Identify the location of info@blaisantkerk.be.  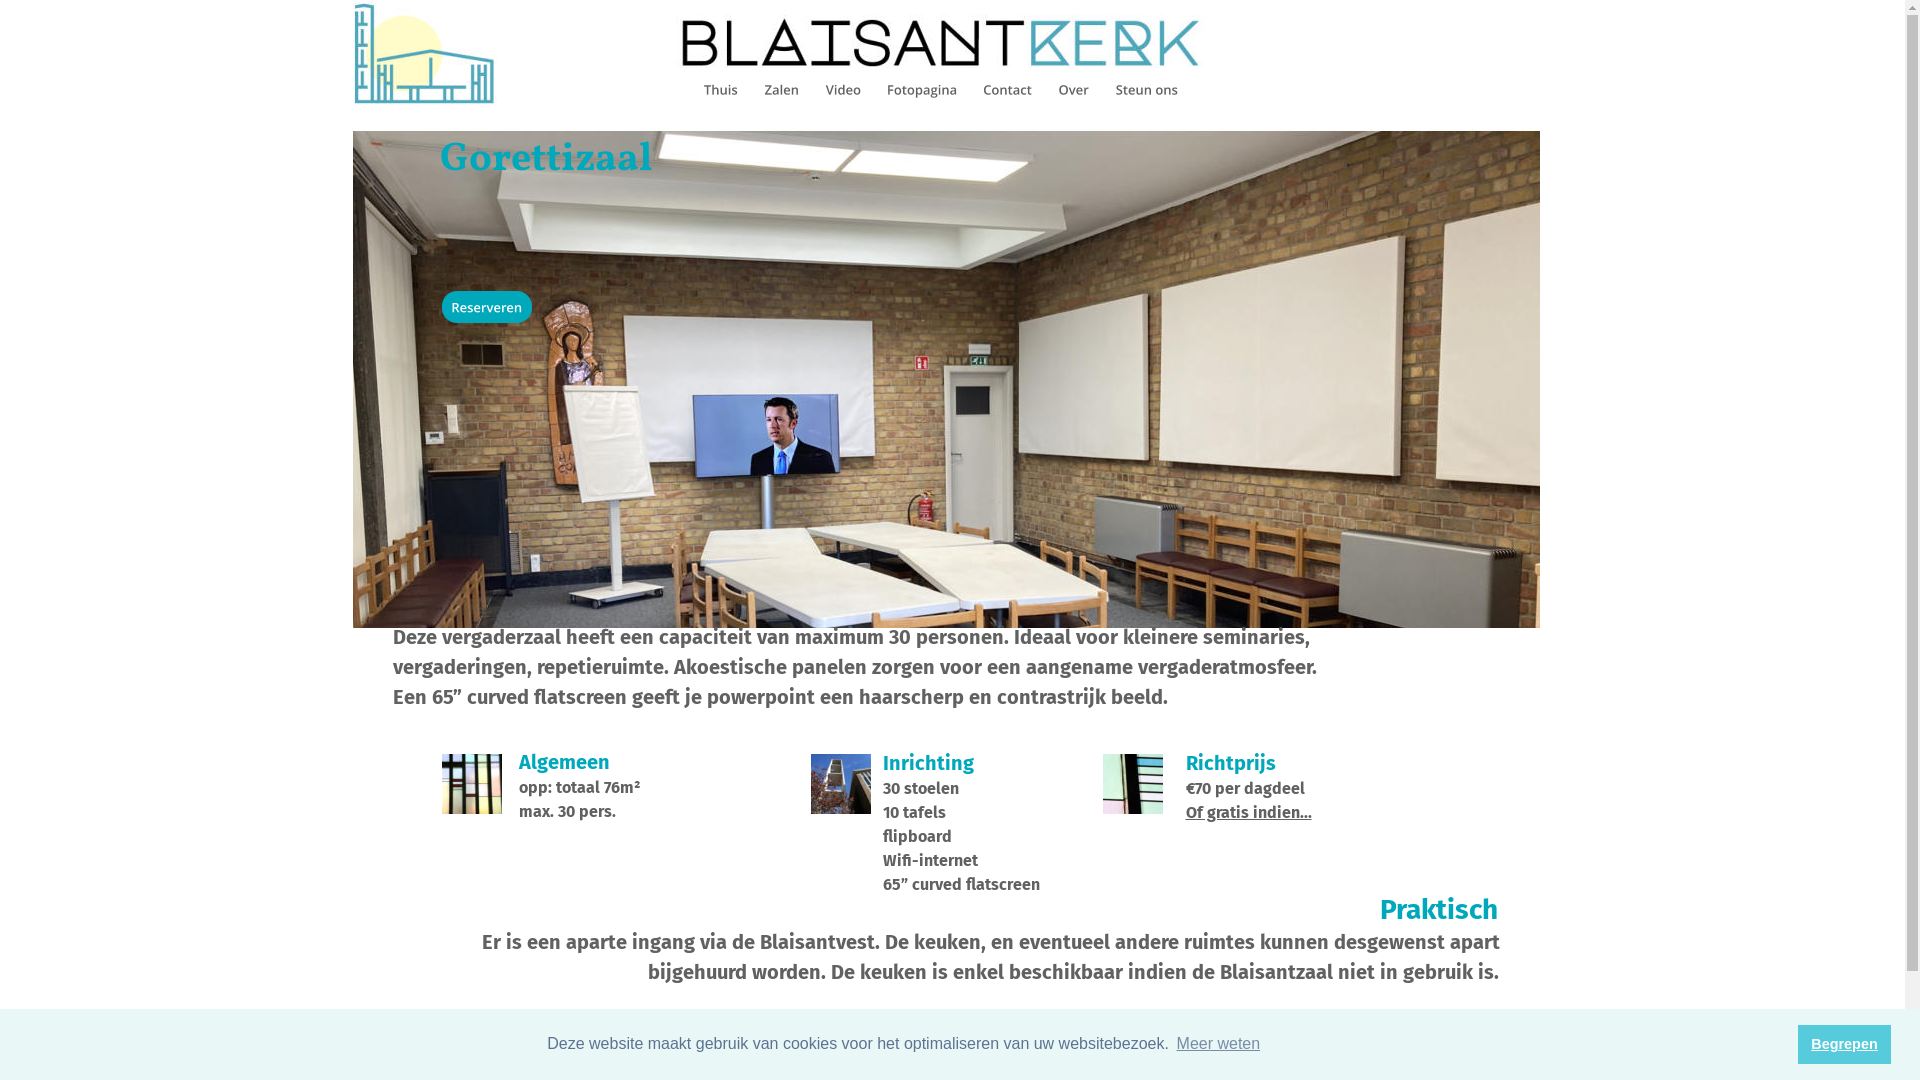
(662, 1056).